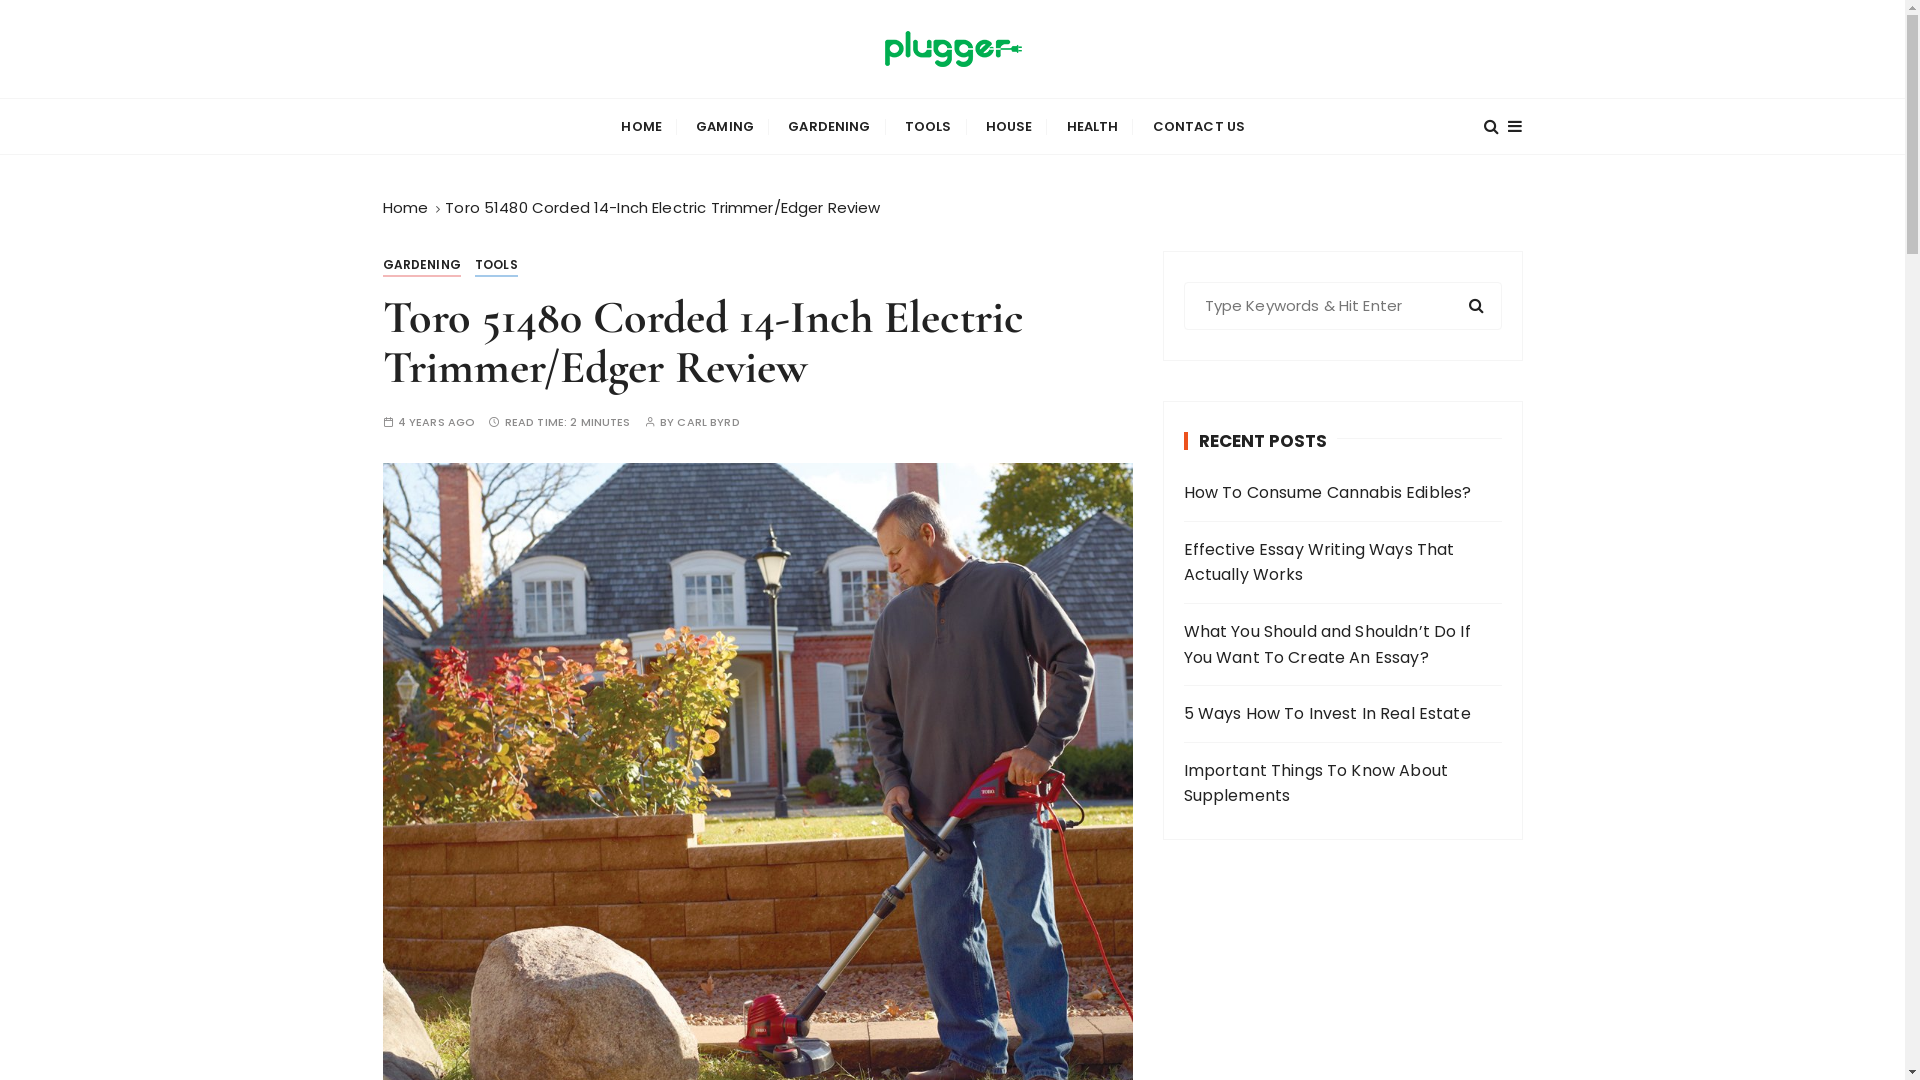 The height and width of the screenshot is (1080, 1920). What do you see at coordinates (708, 422) in the screenshot?
I see `CARL BYRD` at bounding box center [708, 422].